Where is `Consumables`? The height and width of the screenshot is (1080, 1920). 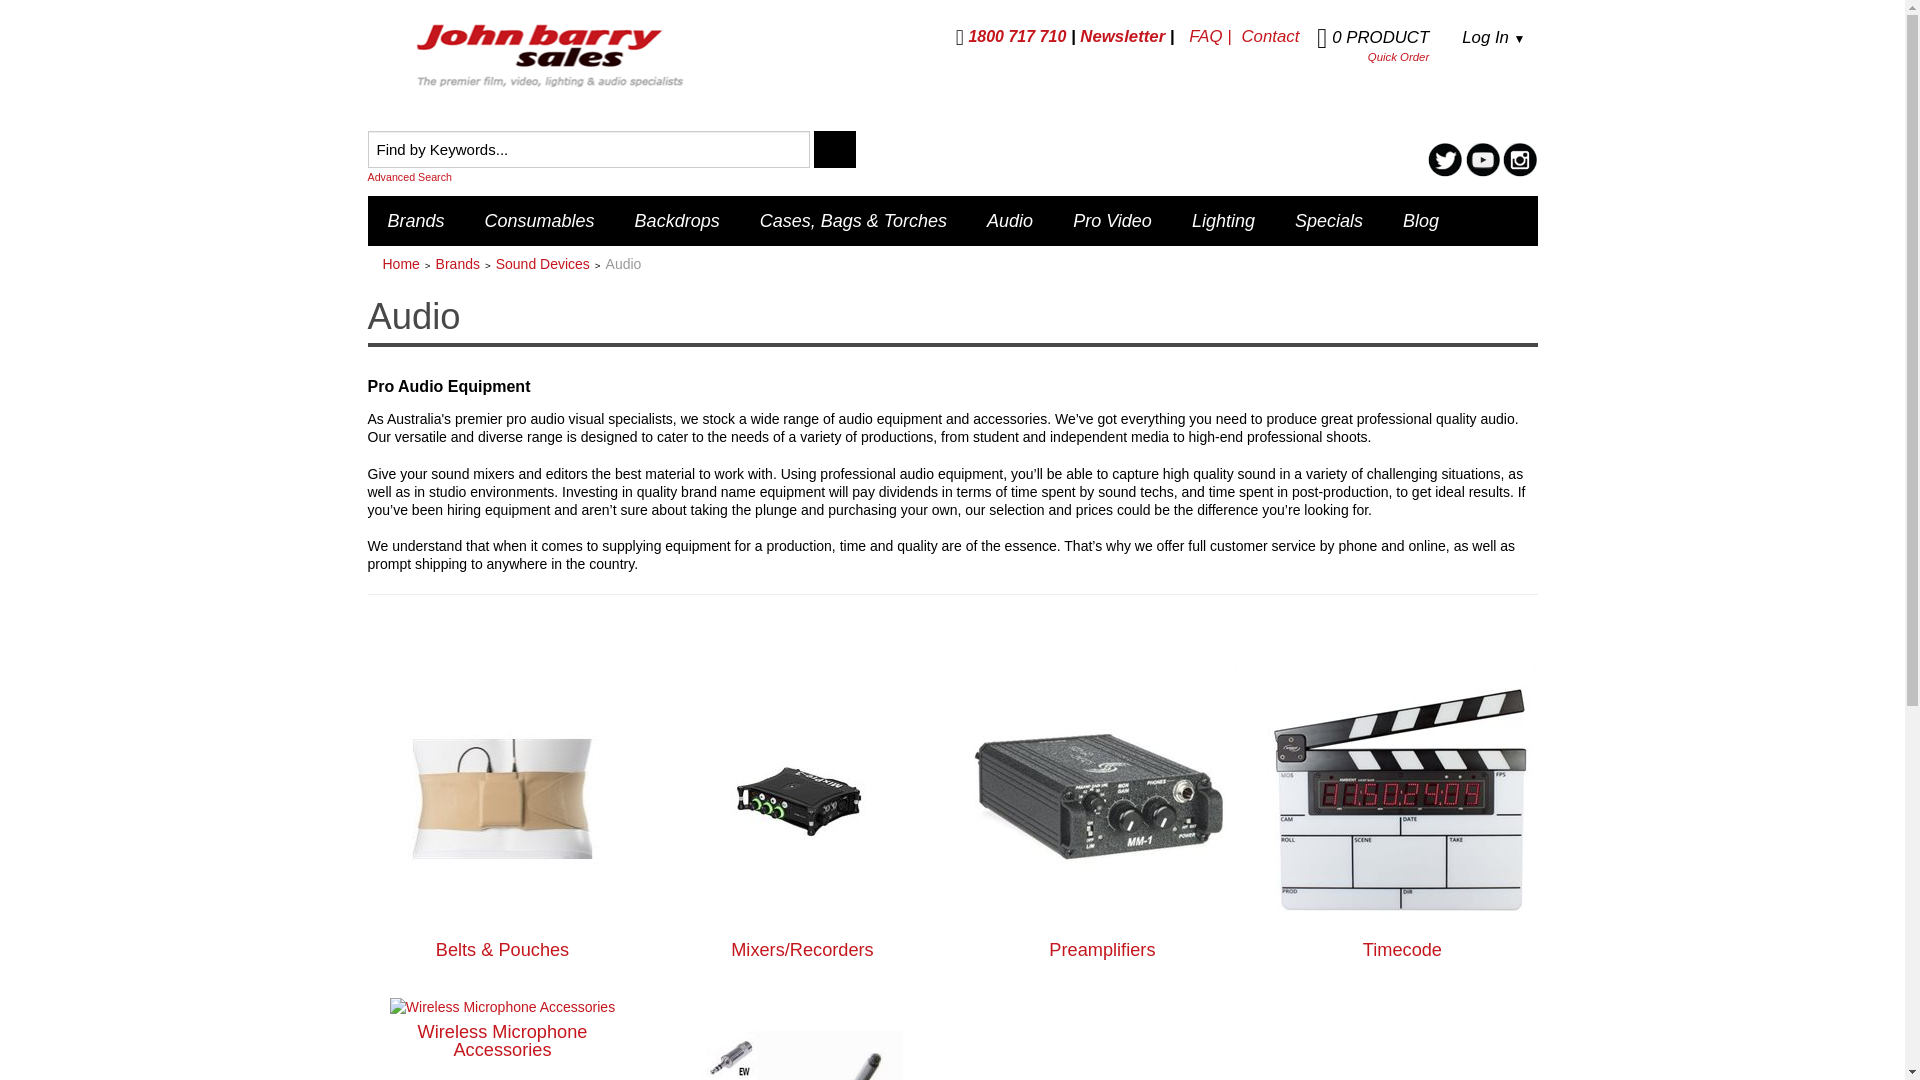
Consumables is located at coordinates (539, 220).